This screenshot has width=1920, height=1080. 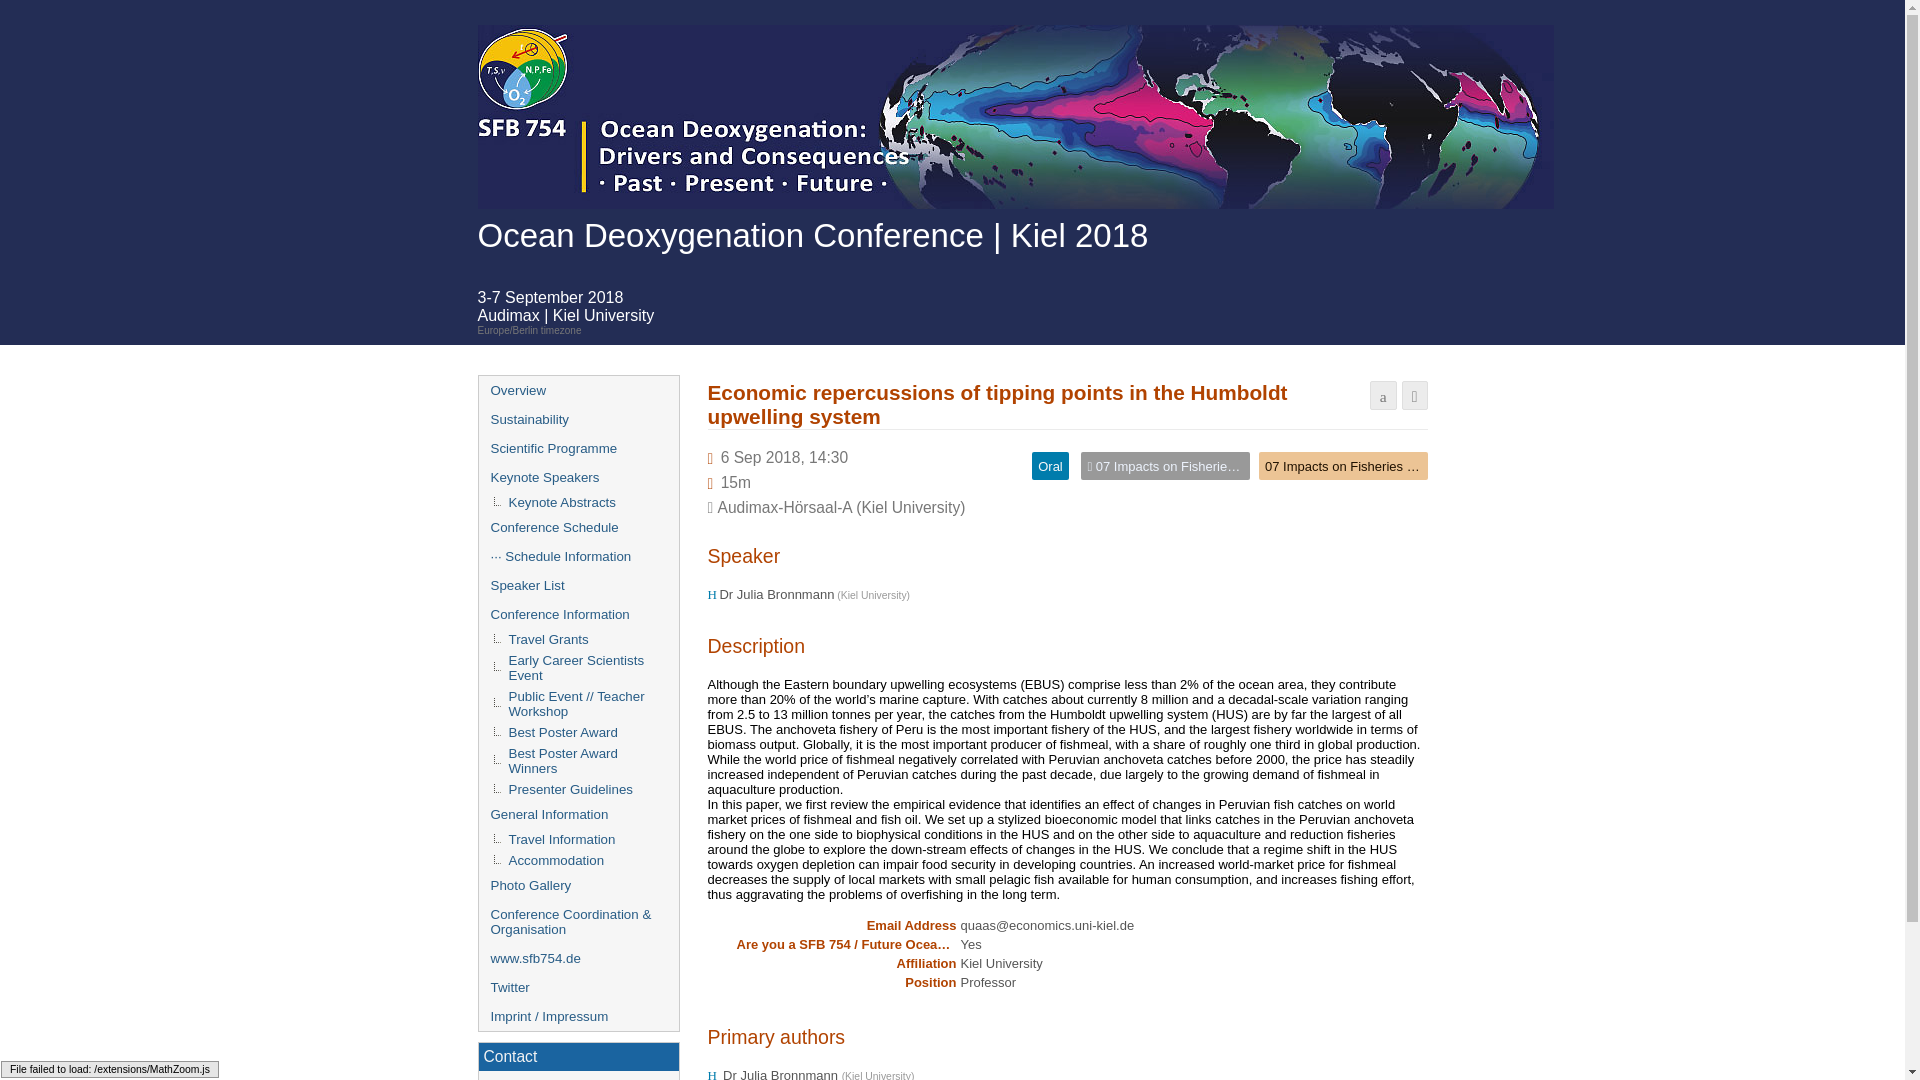 I want to click on Travel Grants, so click(x=578, y=639).